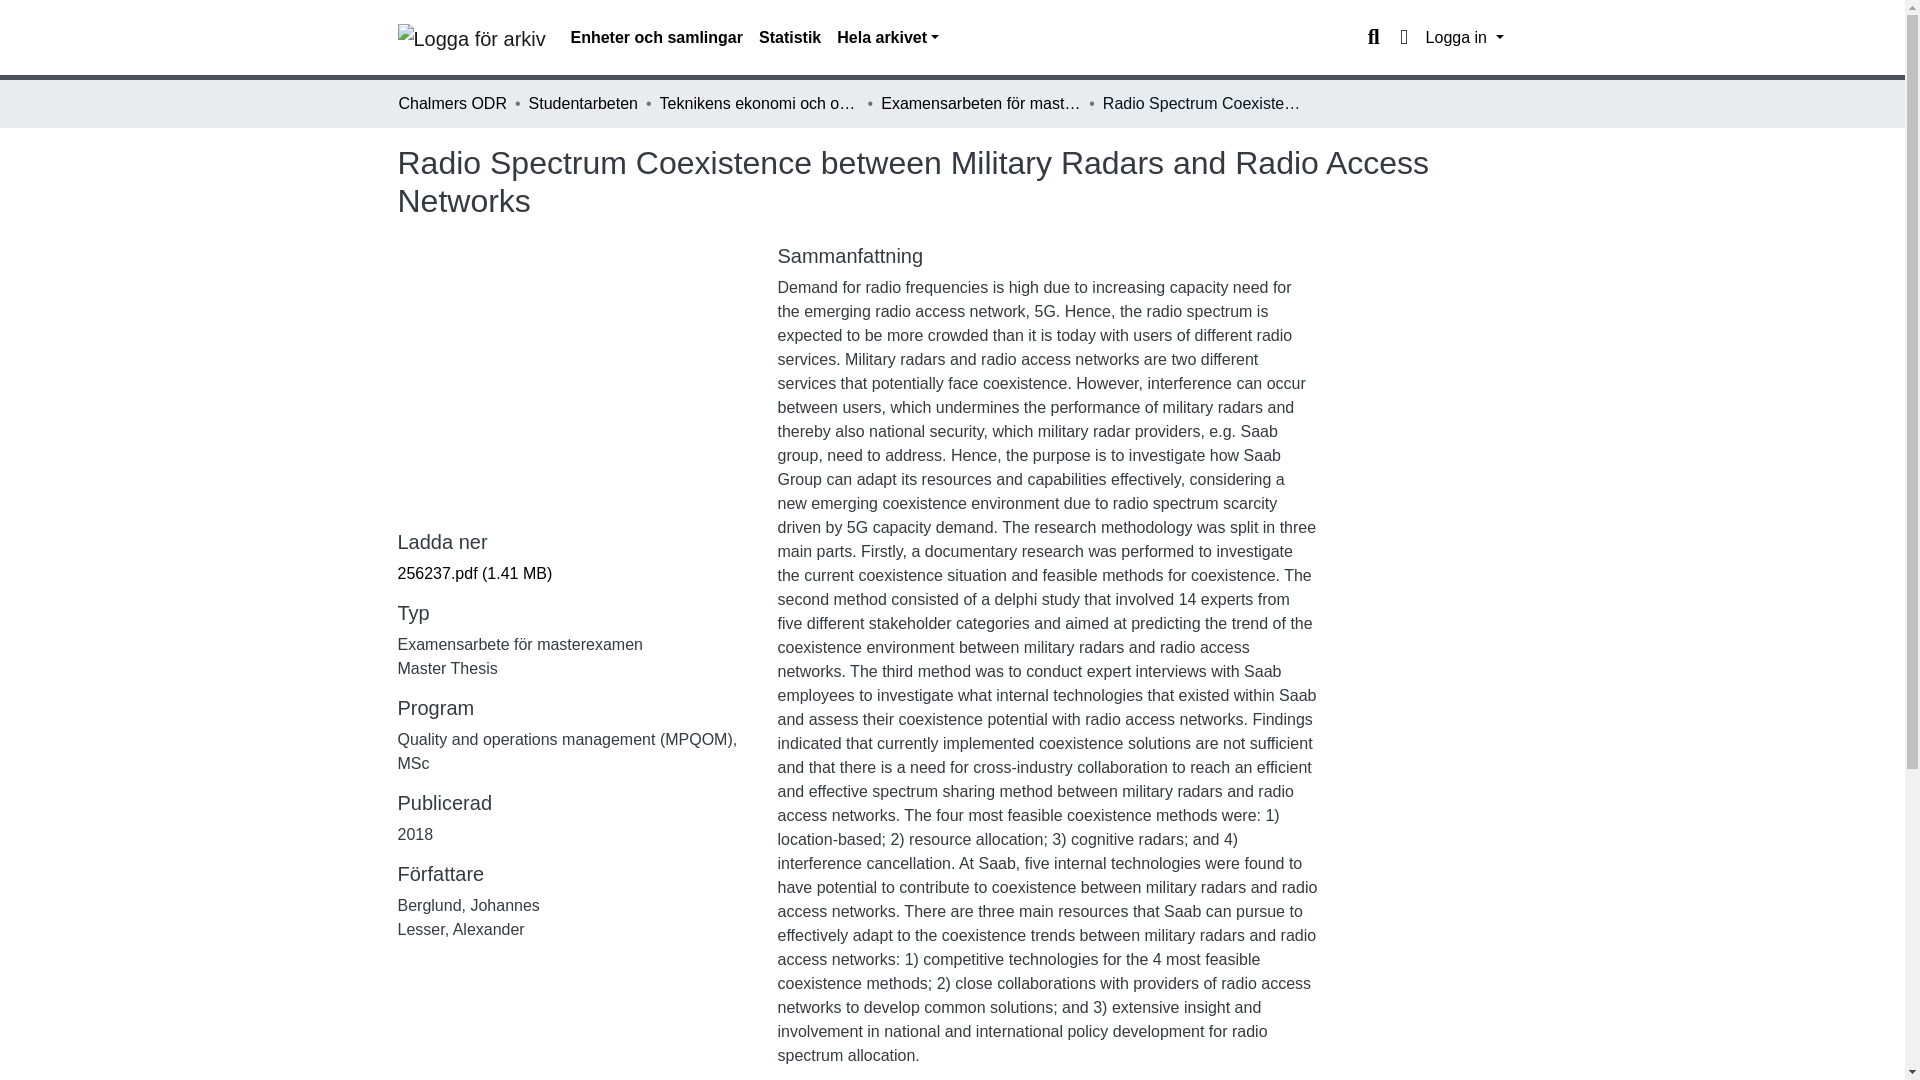 This screenshot has width=1920, height=1080. Describe the element at coordinates (656, 38) in the screenshot. I see `Enheter och samlingar` at that location.